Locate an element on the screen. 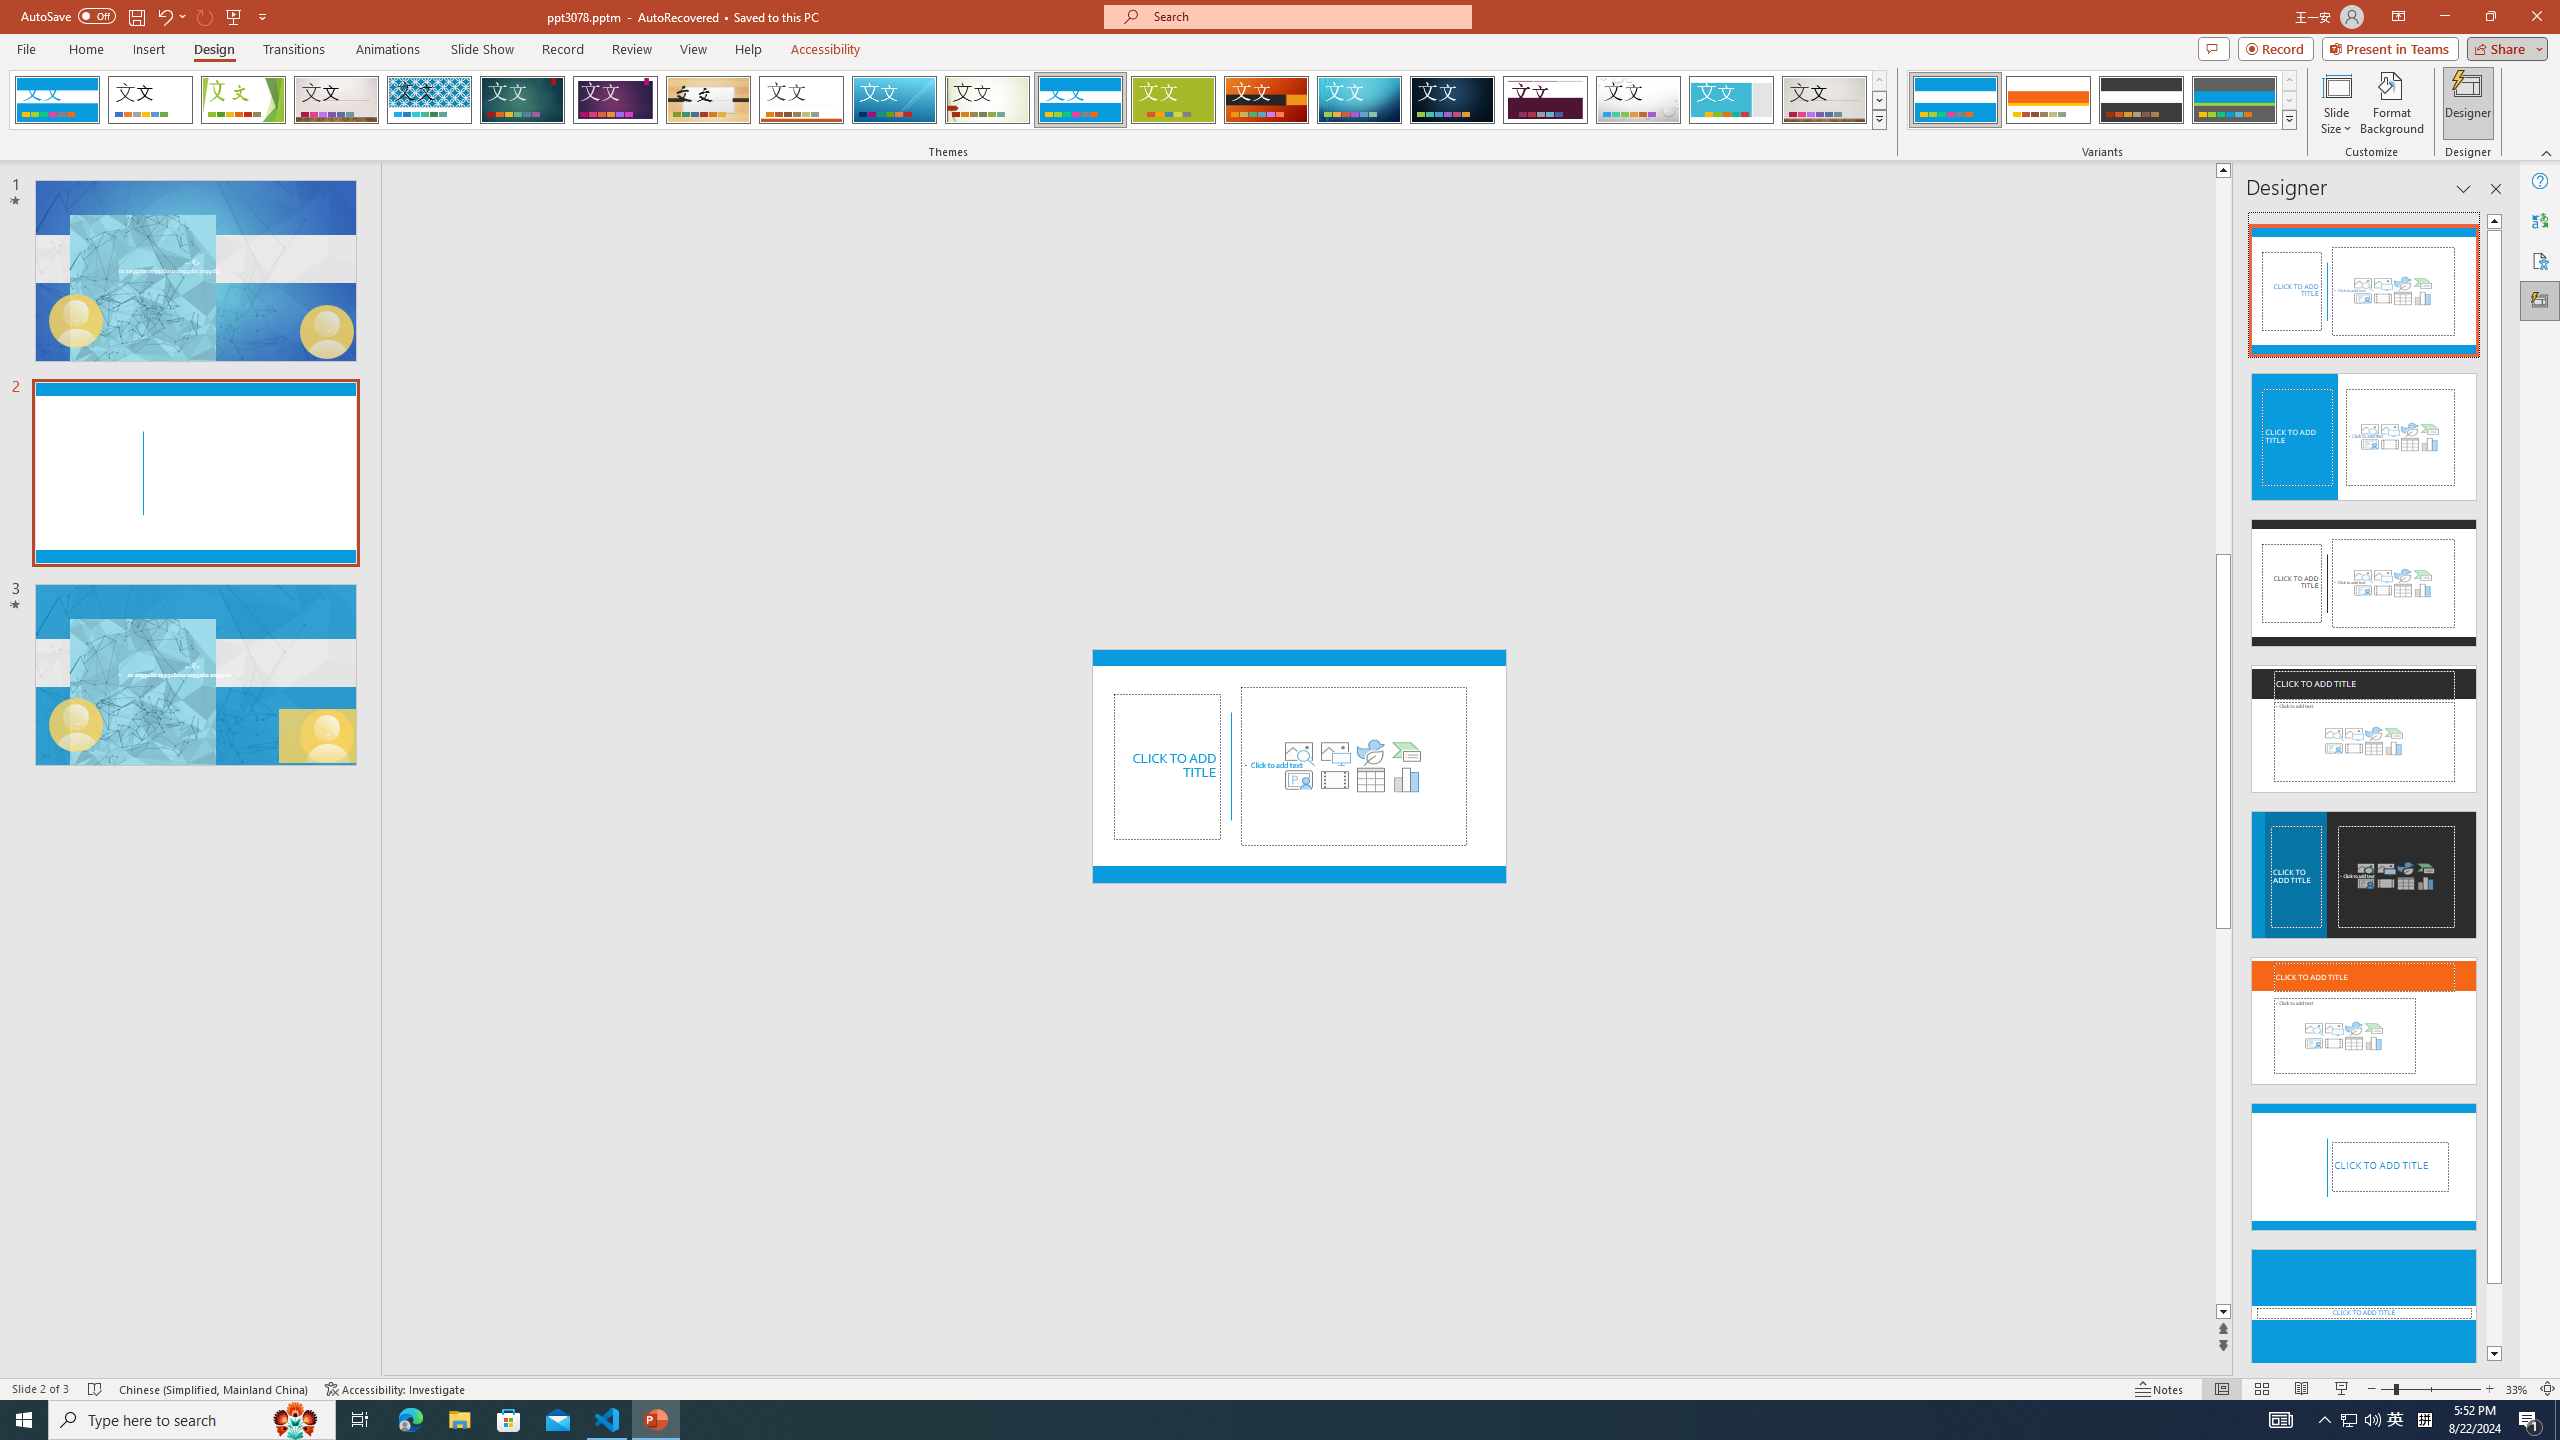 This screenshot has height=1440, width=2560. Berlin is located at coordinates (1267, 100).